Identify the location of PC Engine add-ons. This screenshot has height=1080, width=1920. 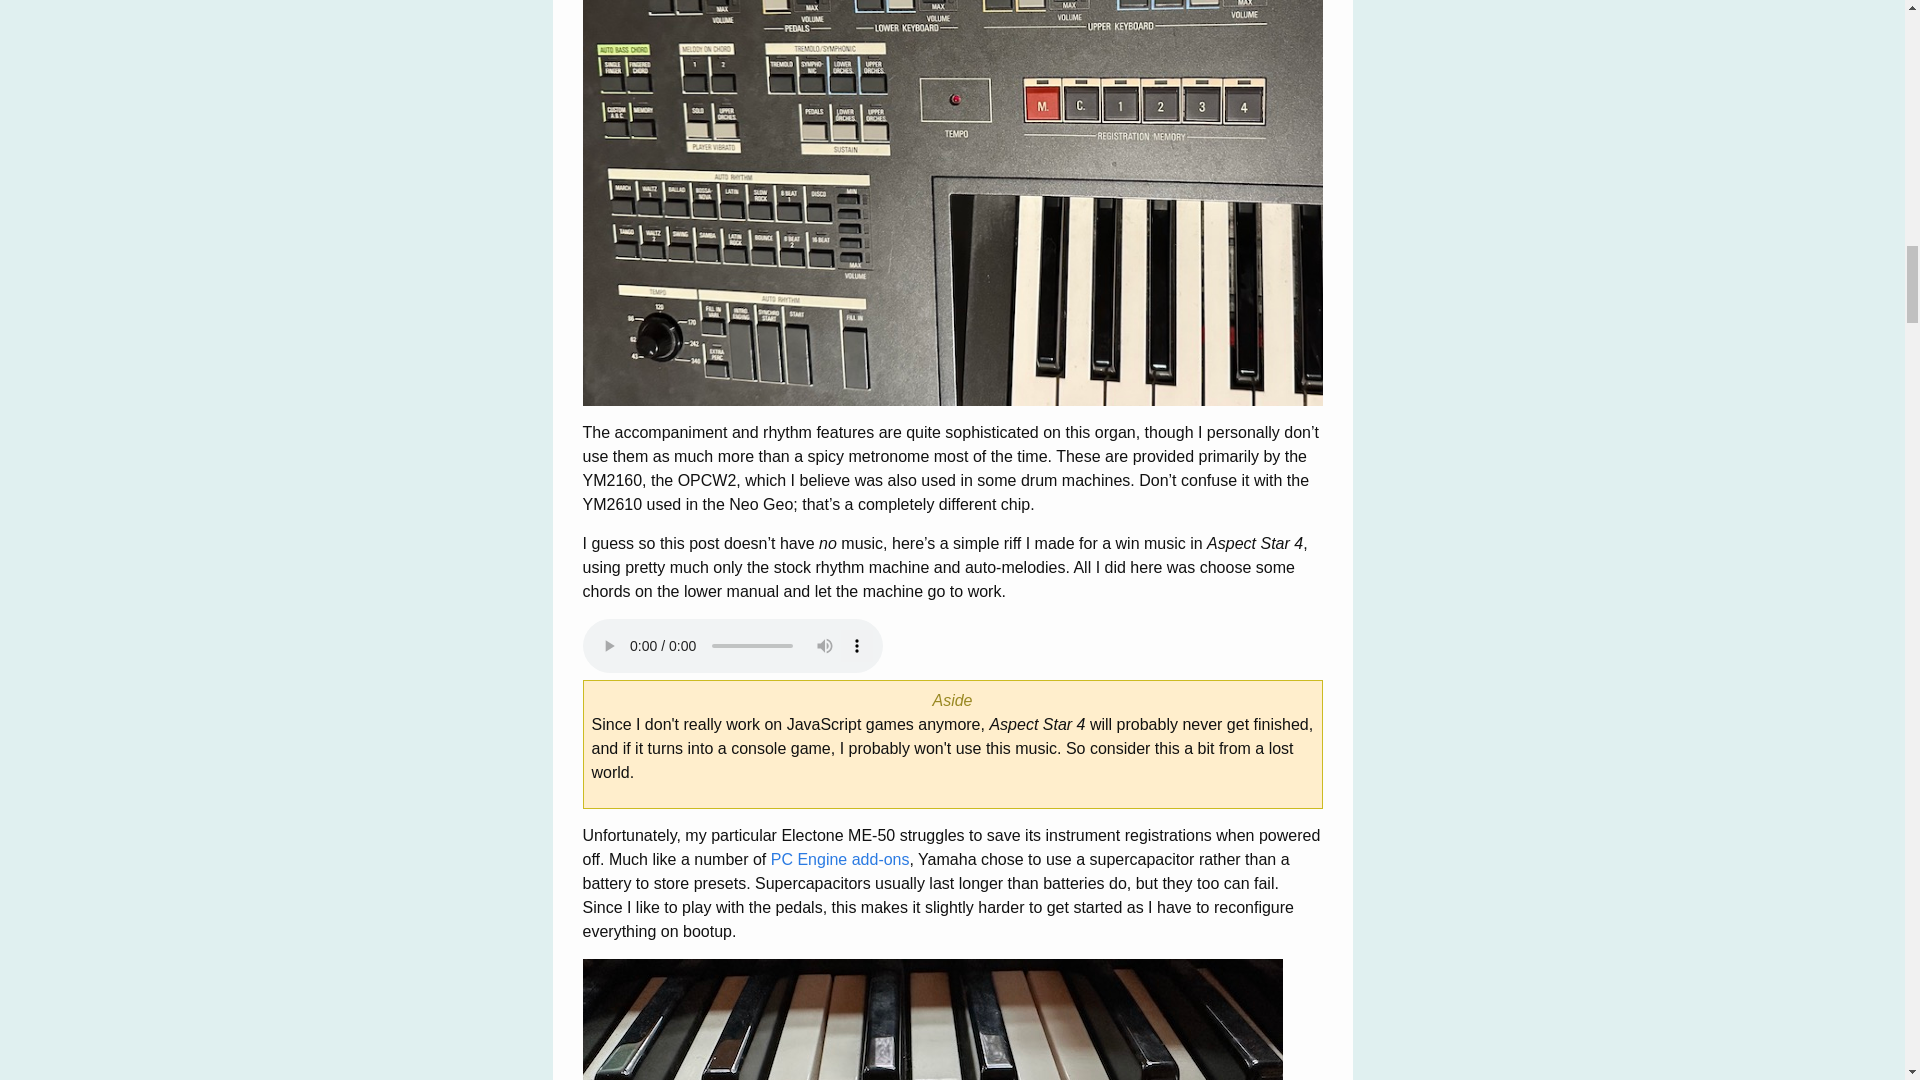
(840, 860).